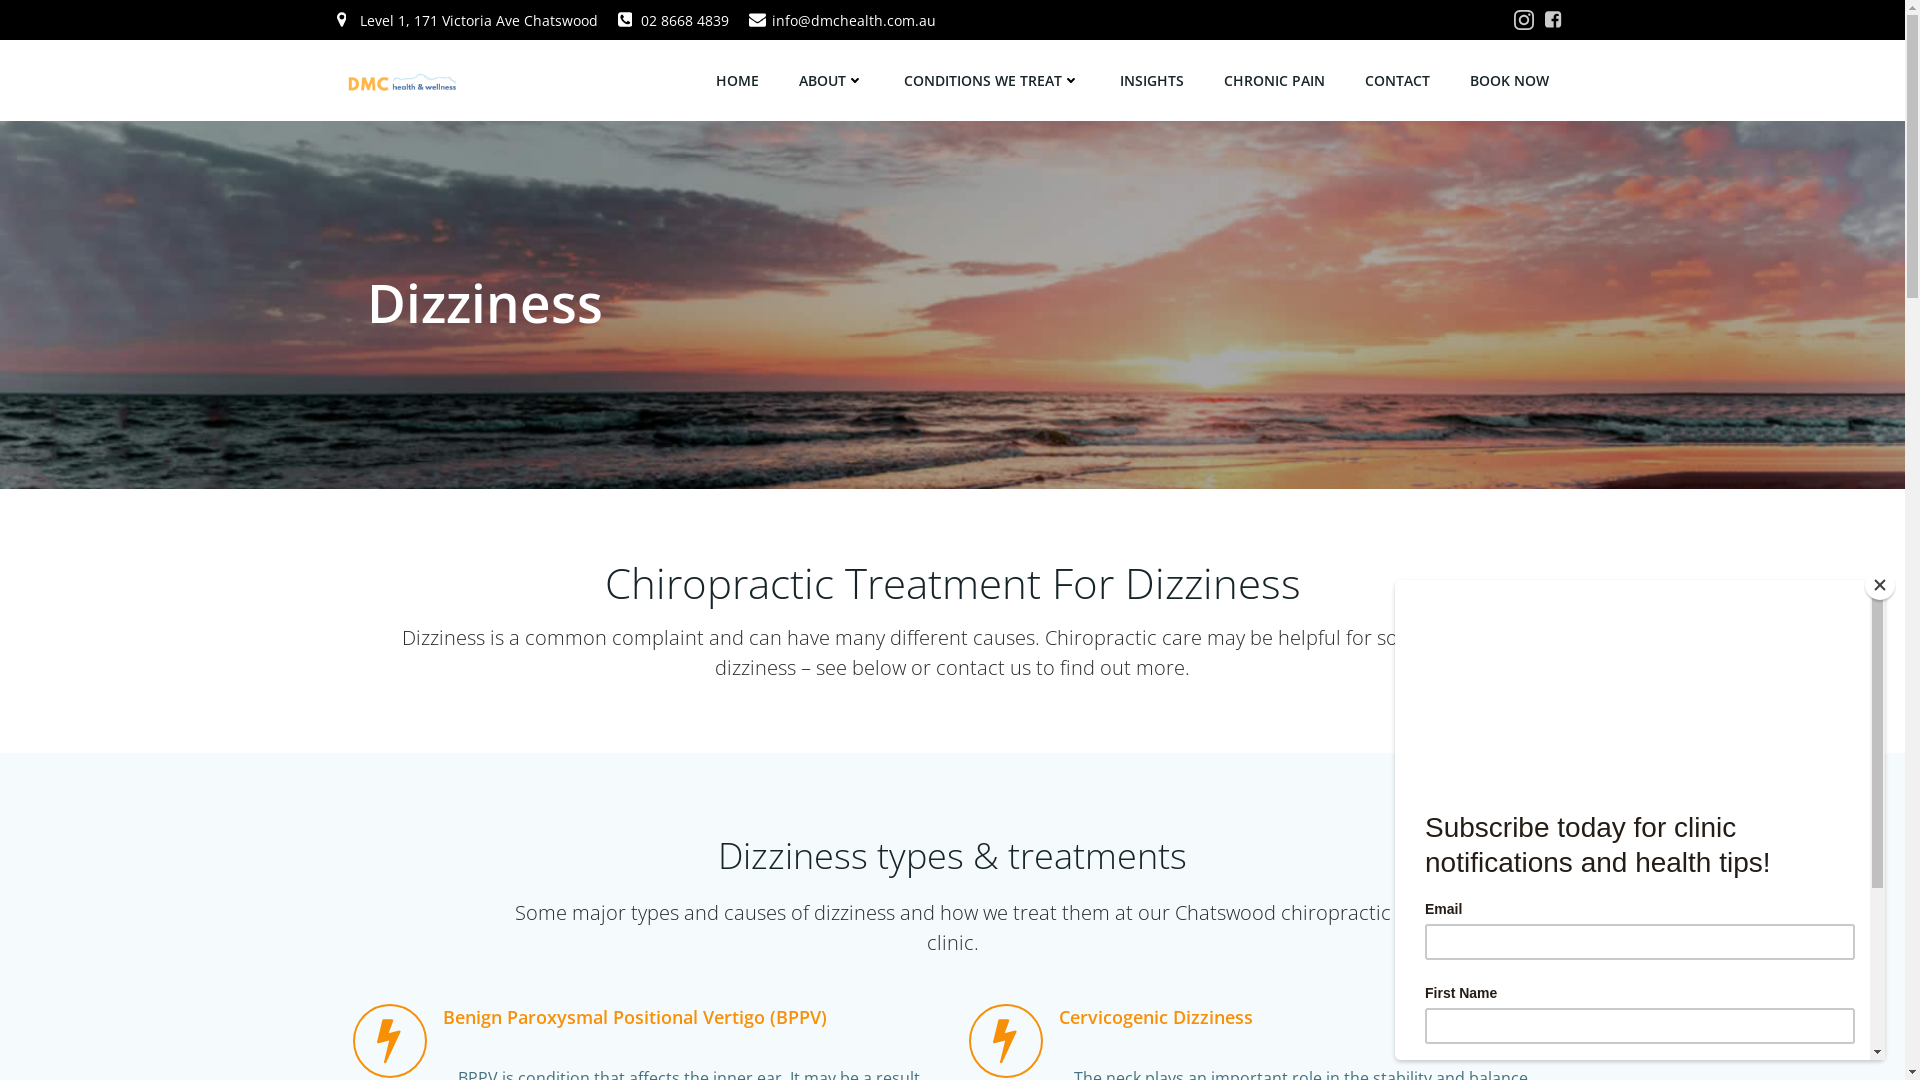 The image size is (1920, 1080). Describe the element at coordinates (1510, 80) in the screenshot. I see `BOOK NOW` at that location.